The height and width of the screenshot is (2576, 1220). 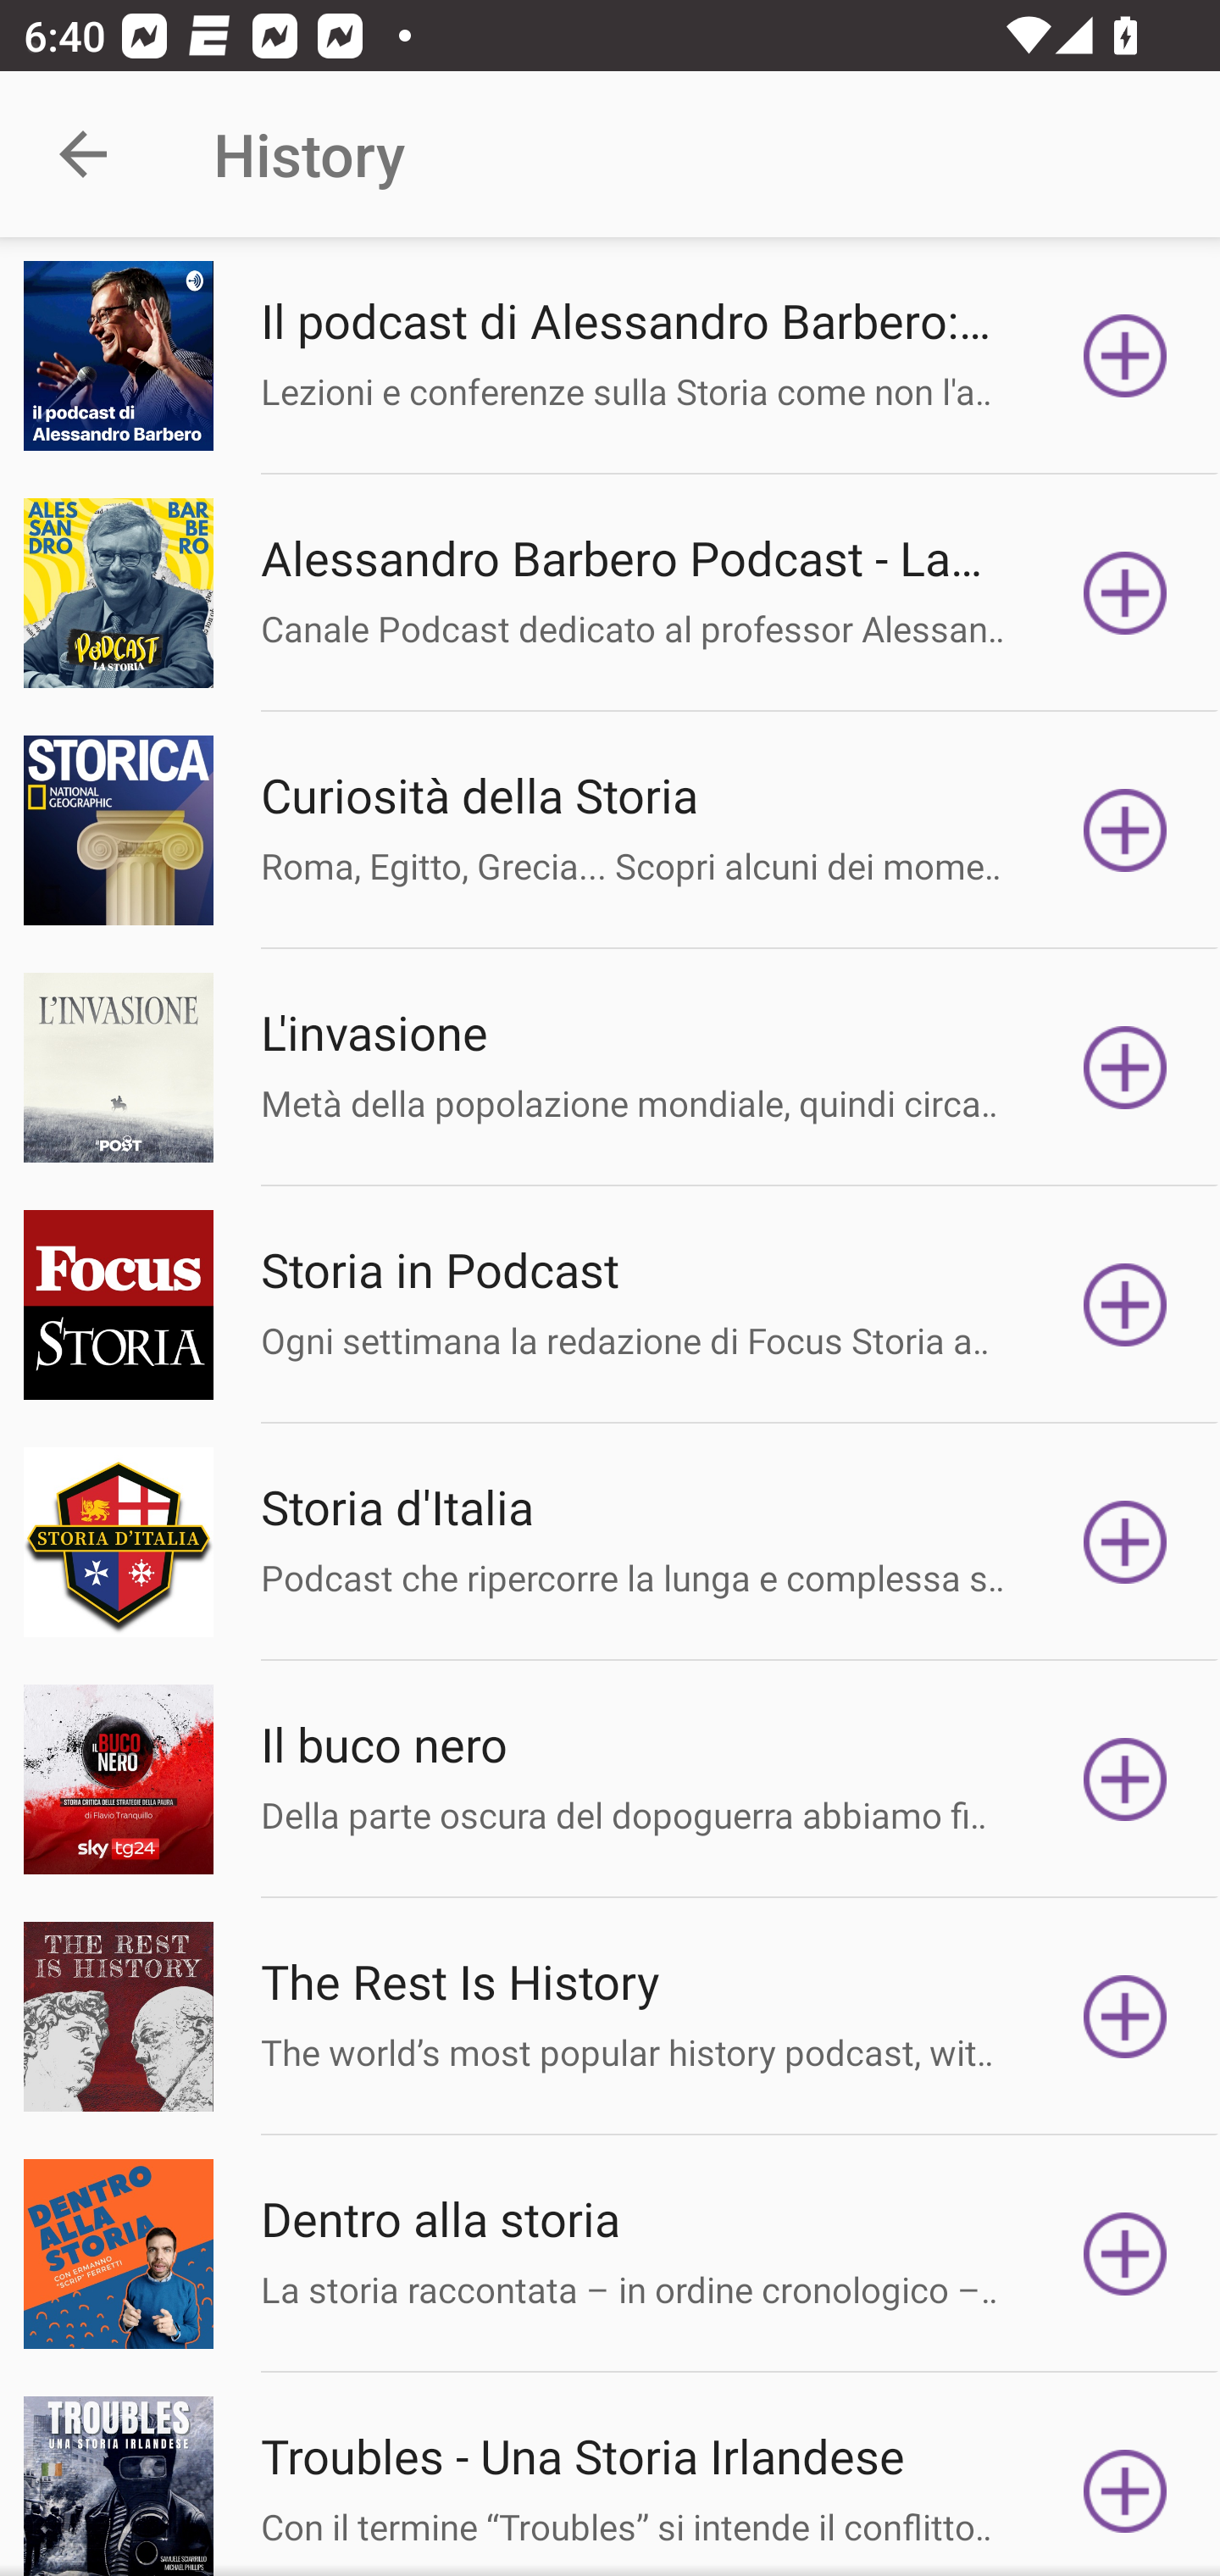 What do you see at coordinates (1125, 1068) in the screenshot?
I see `Subscribe` at bounding box center [1125, 1068].